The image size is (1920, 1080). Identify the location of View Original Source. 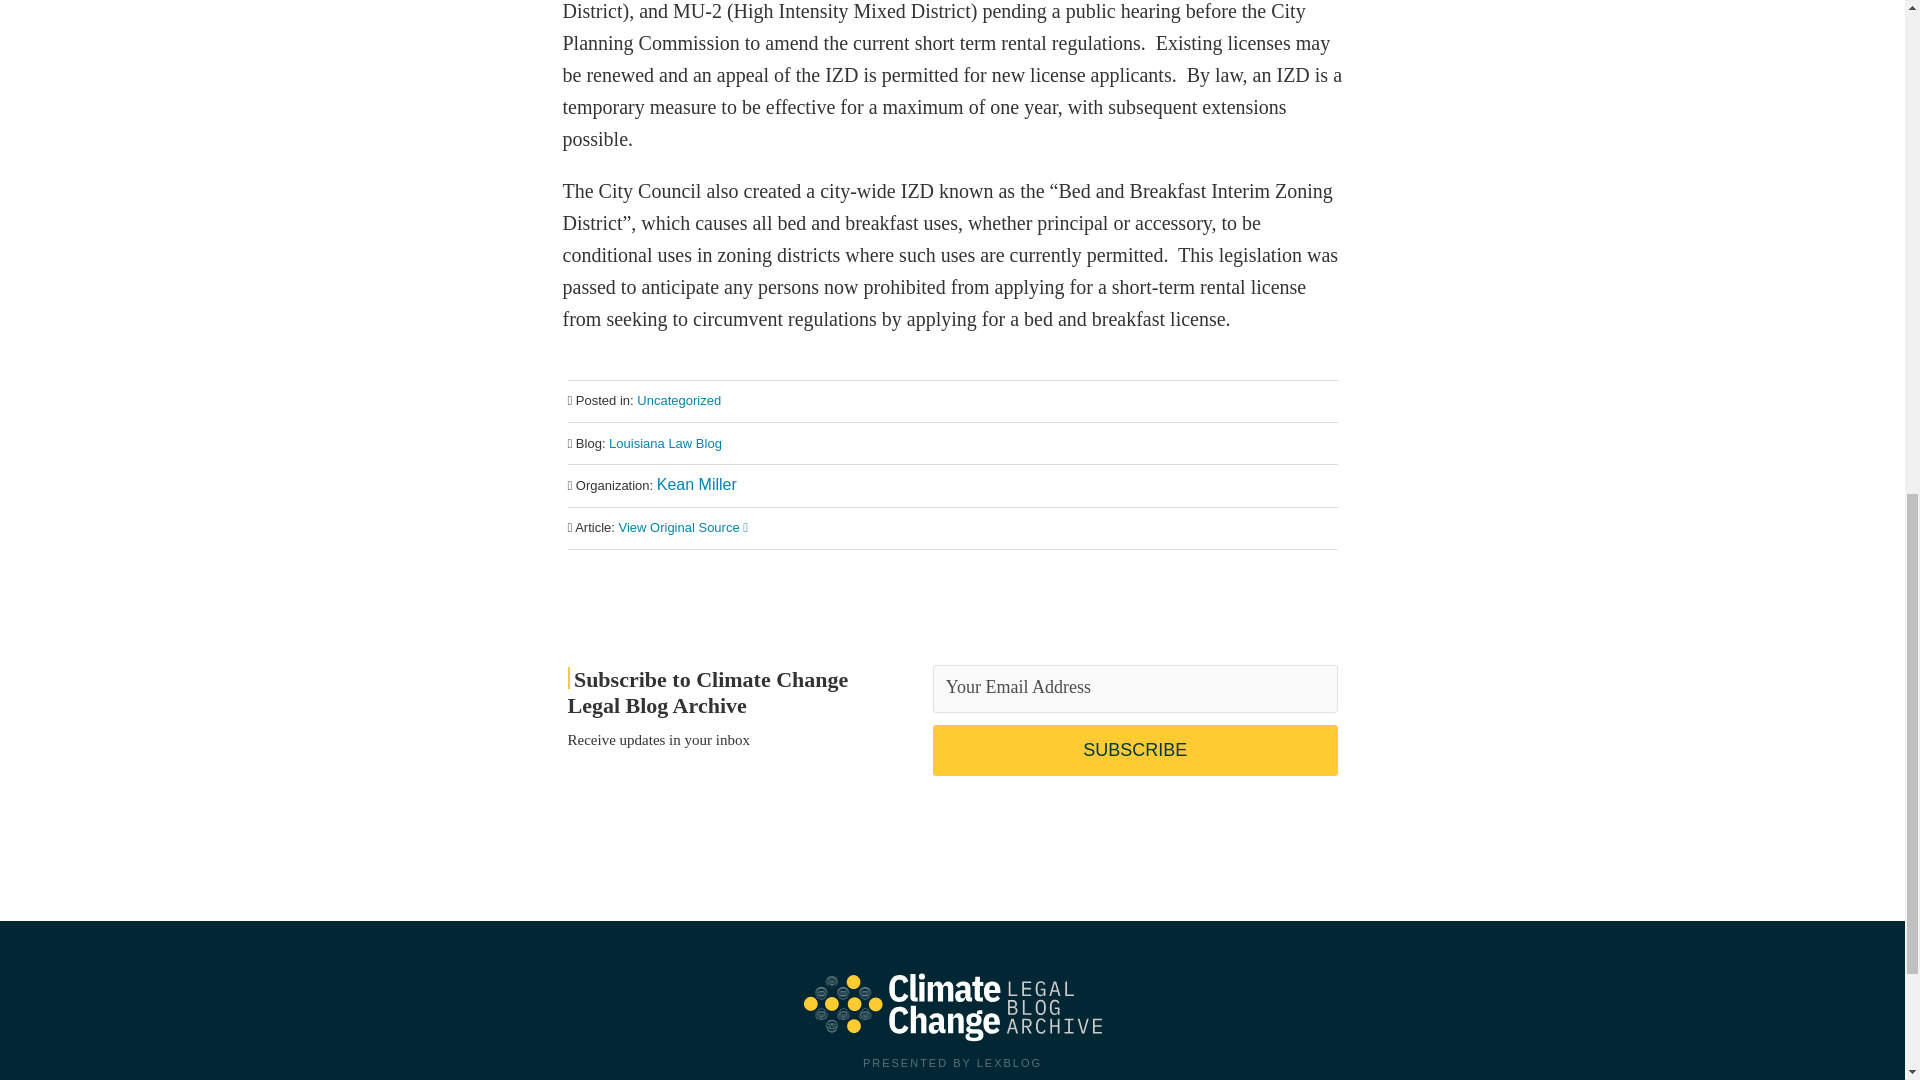
(683, 526).